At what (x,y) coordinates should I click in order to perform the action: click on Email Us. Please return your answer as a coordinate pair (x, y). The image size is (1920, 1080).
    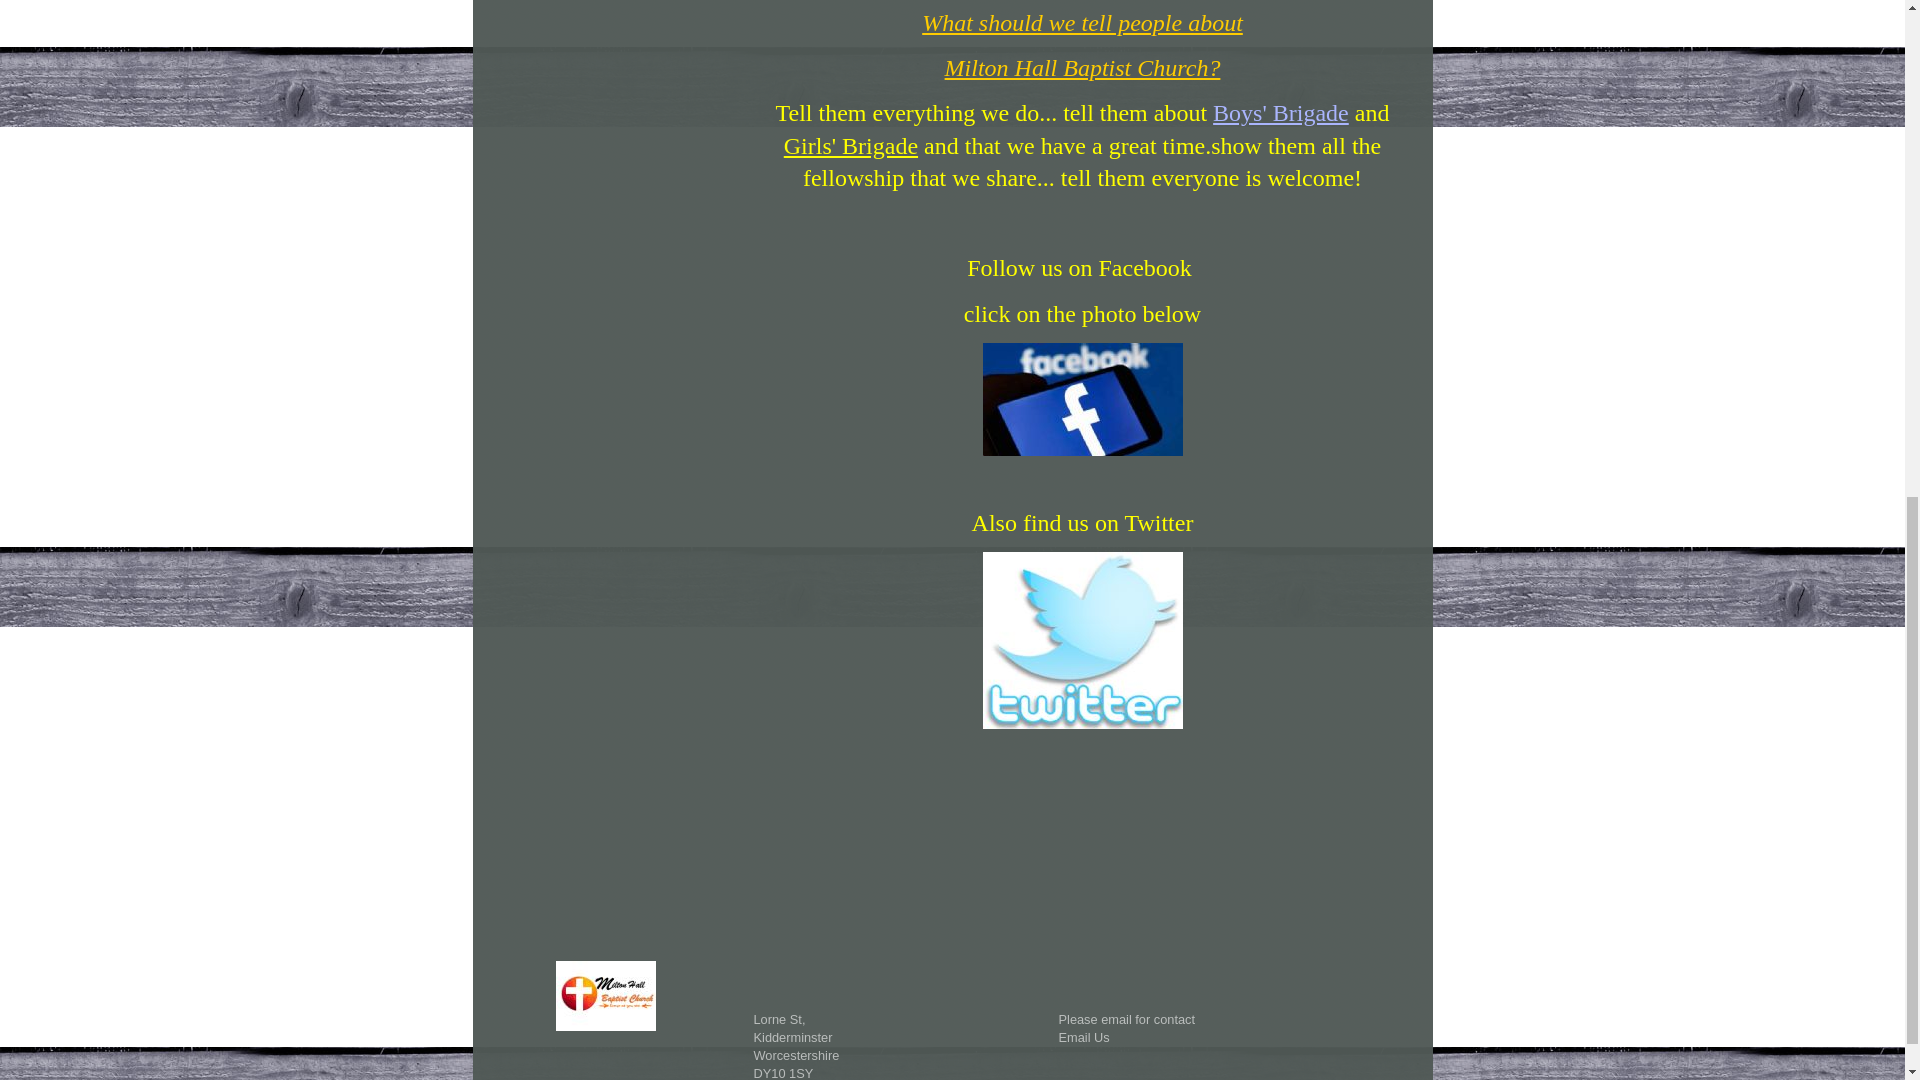
    Looking at the image, I should click on (1083, 1038).